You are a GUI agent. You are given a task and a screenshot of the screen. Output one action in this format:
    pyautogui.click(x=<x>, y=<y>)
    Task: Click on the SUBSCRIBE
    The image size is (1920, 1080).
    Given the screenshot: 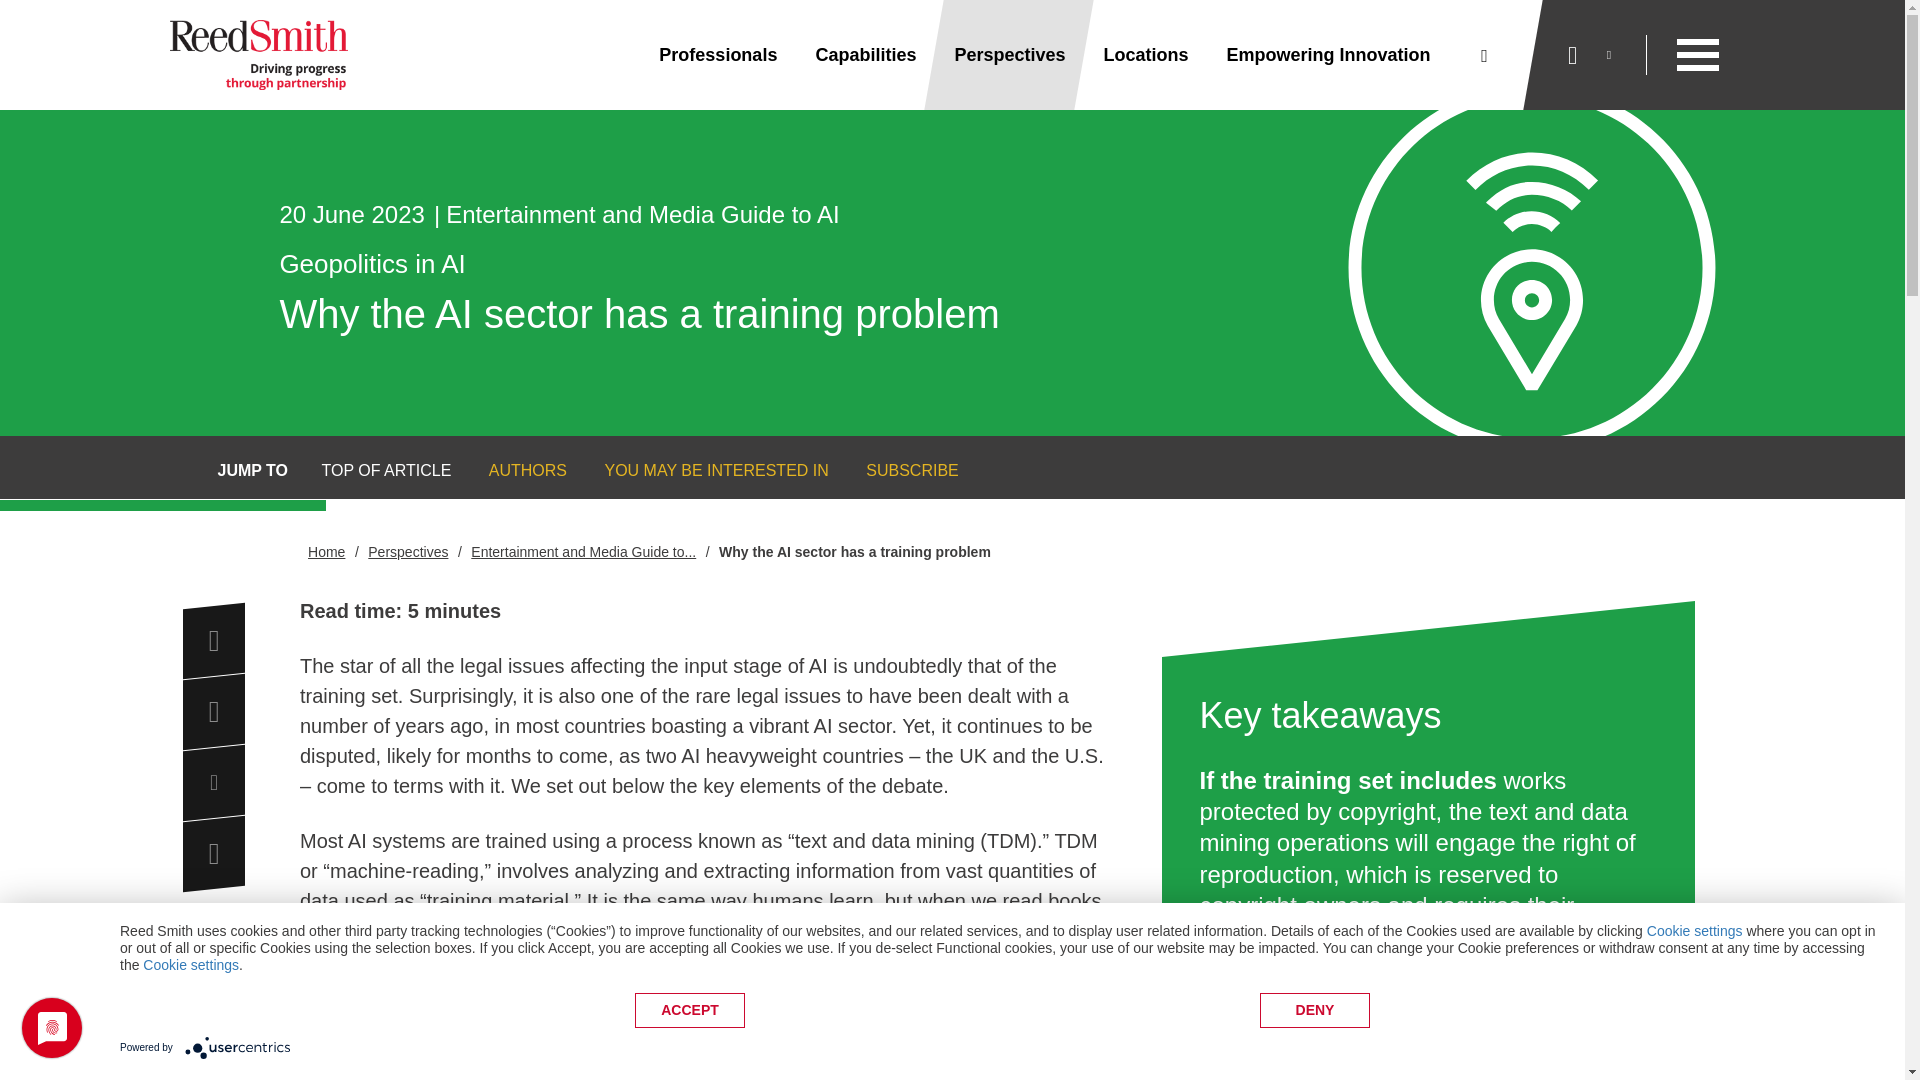 What is the action you would take?
    pyautogui.click(x=899, y=470)
    